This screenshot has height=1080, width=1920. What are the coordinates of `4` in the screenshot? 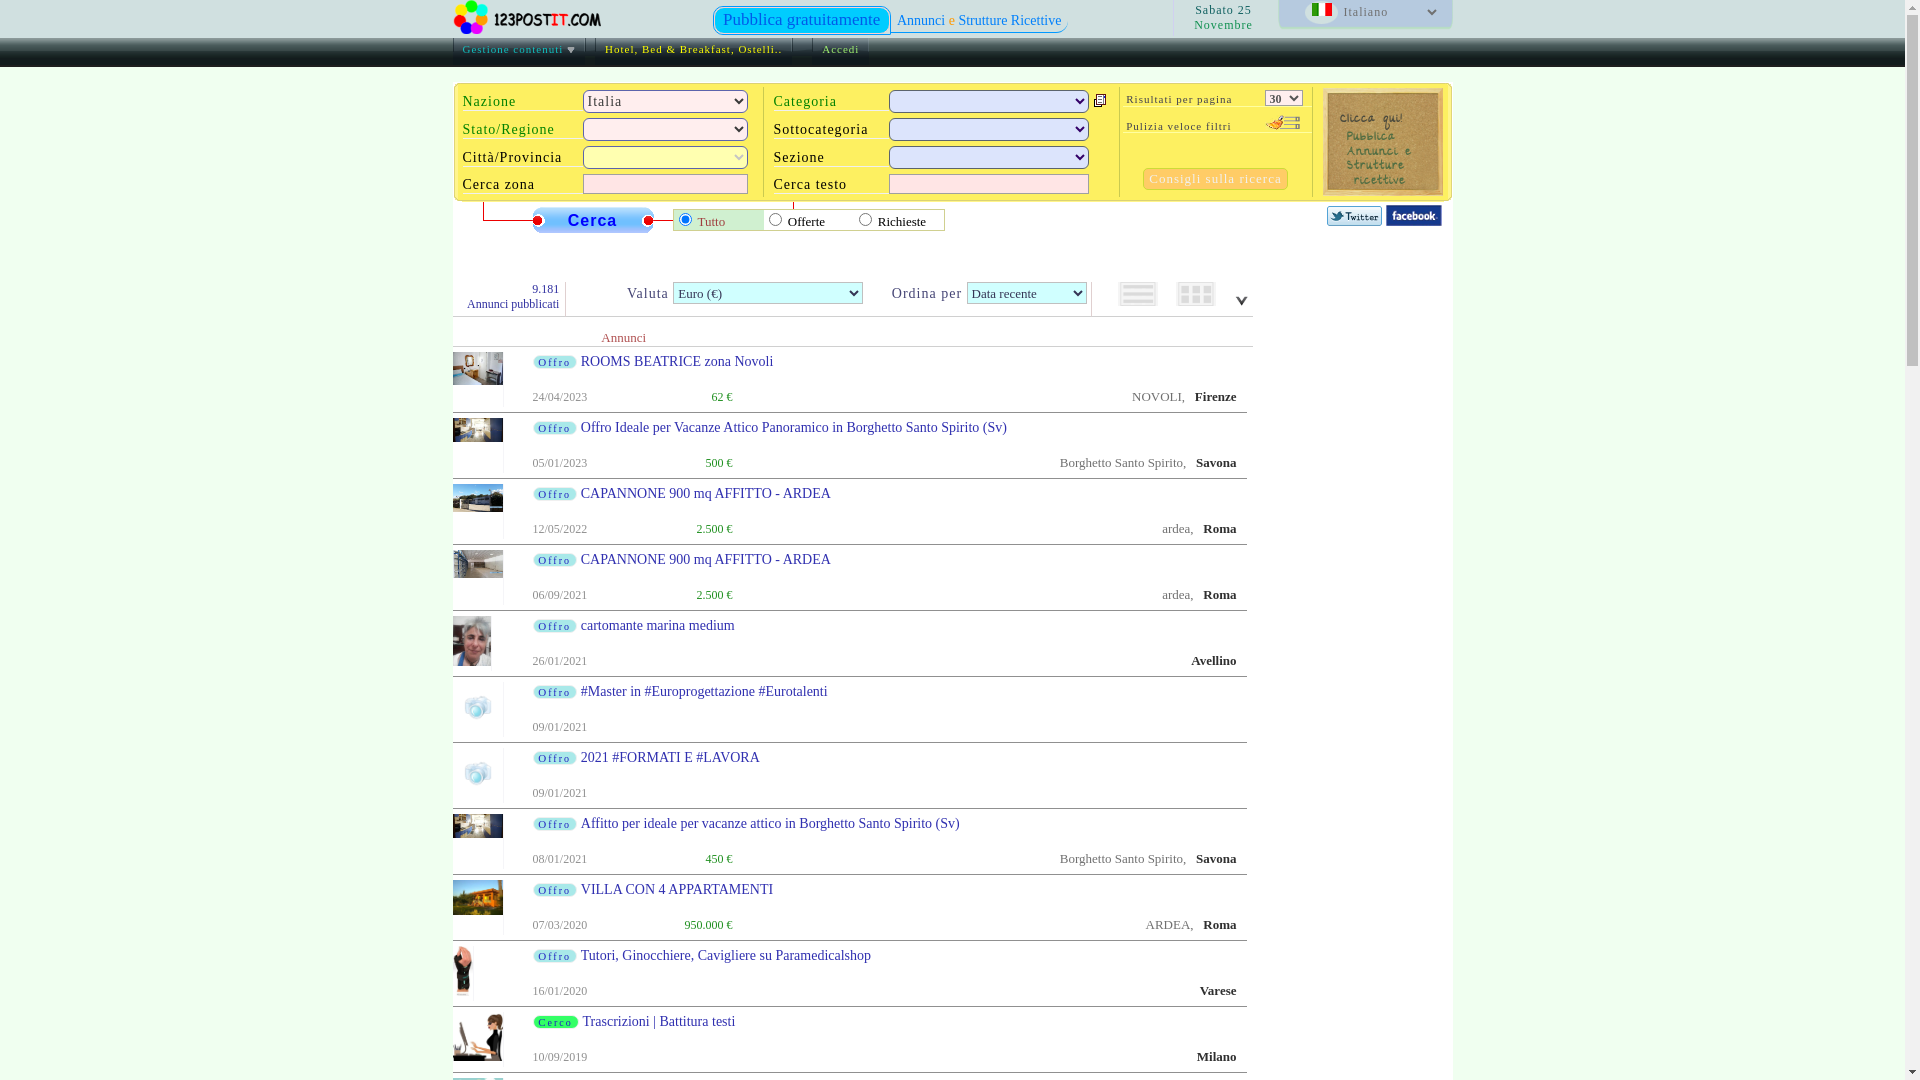 It's located at (864, 218).